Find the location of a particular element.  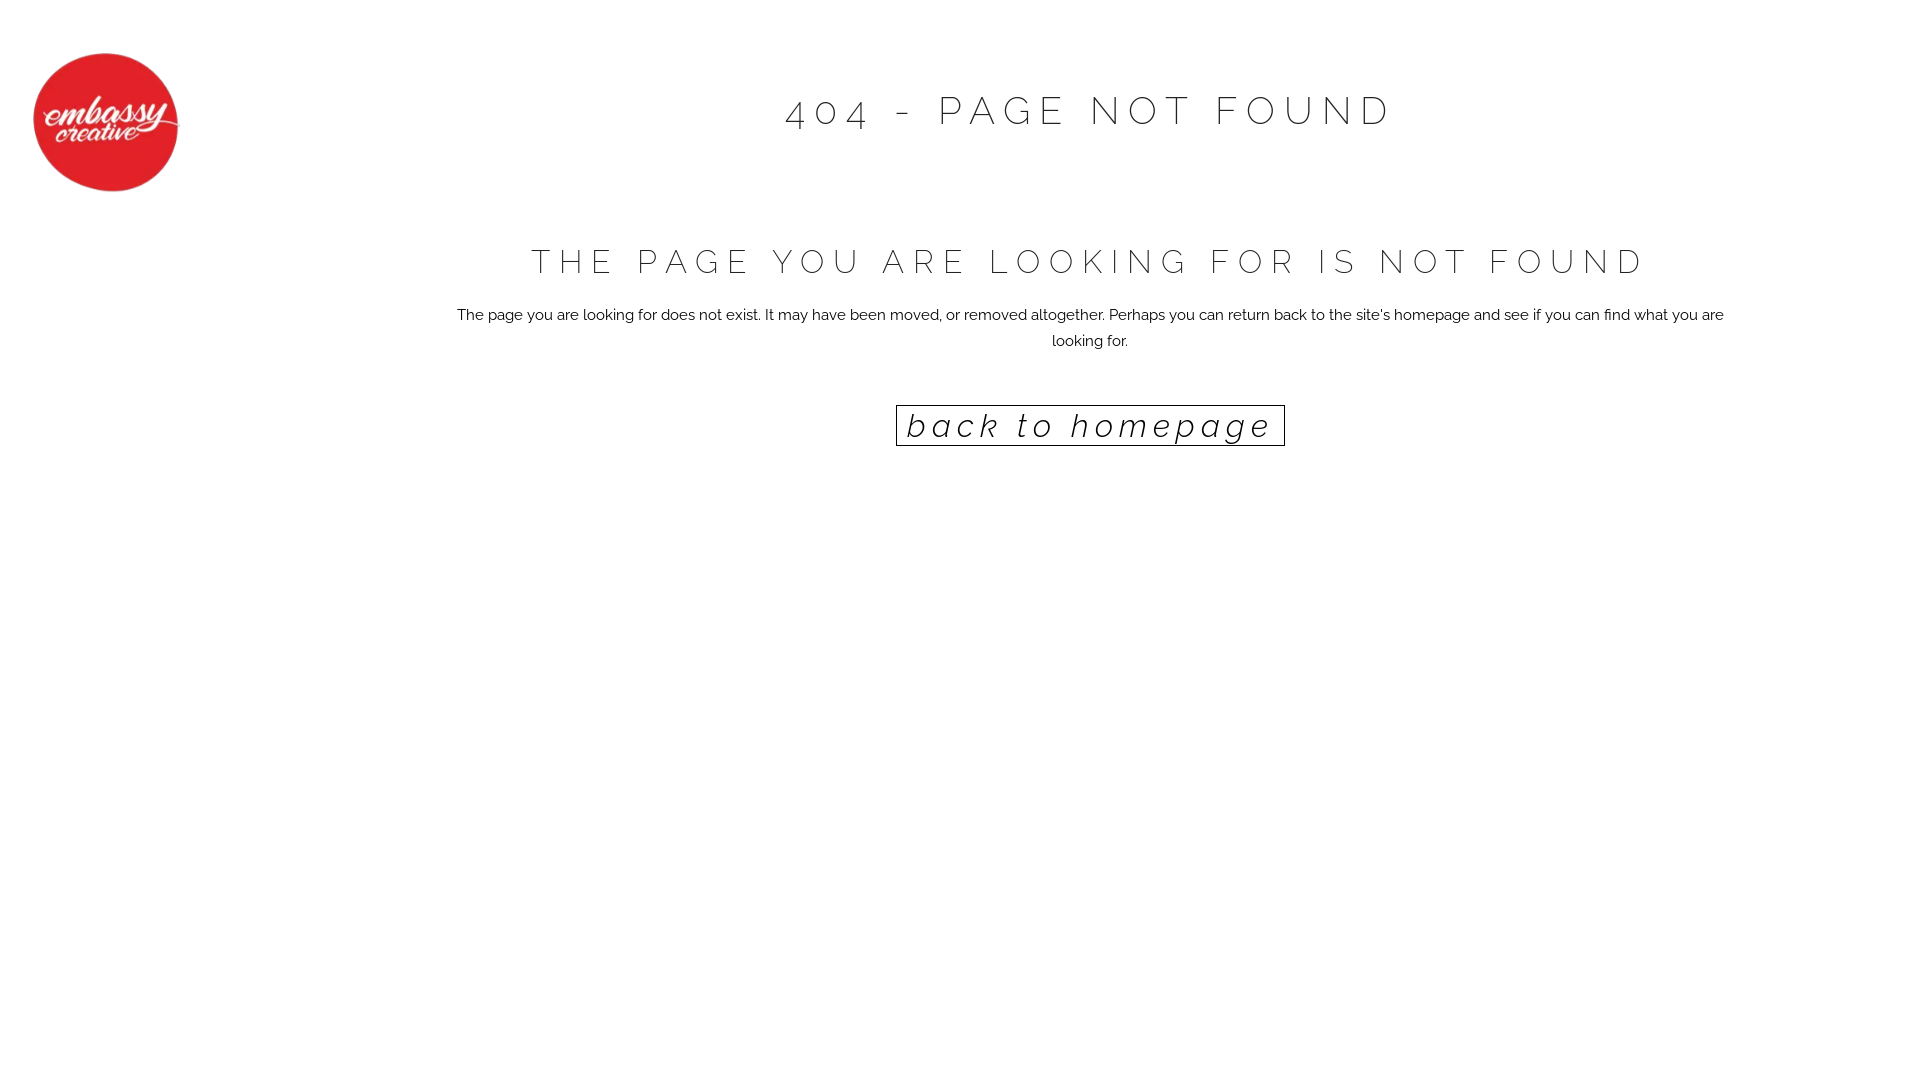

HOME is located at coordinates (130, 246).